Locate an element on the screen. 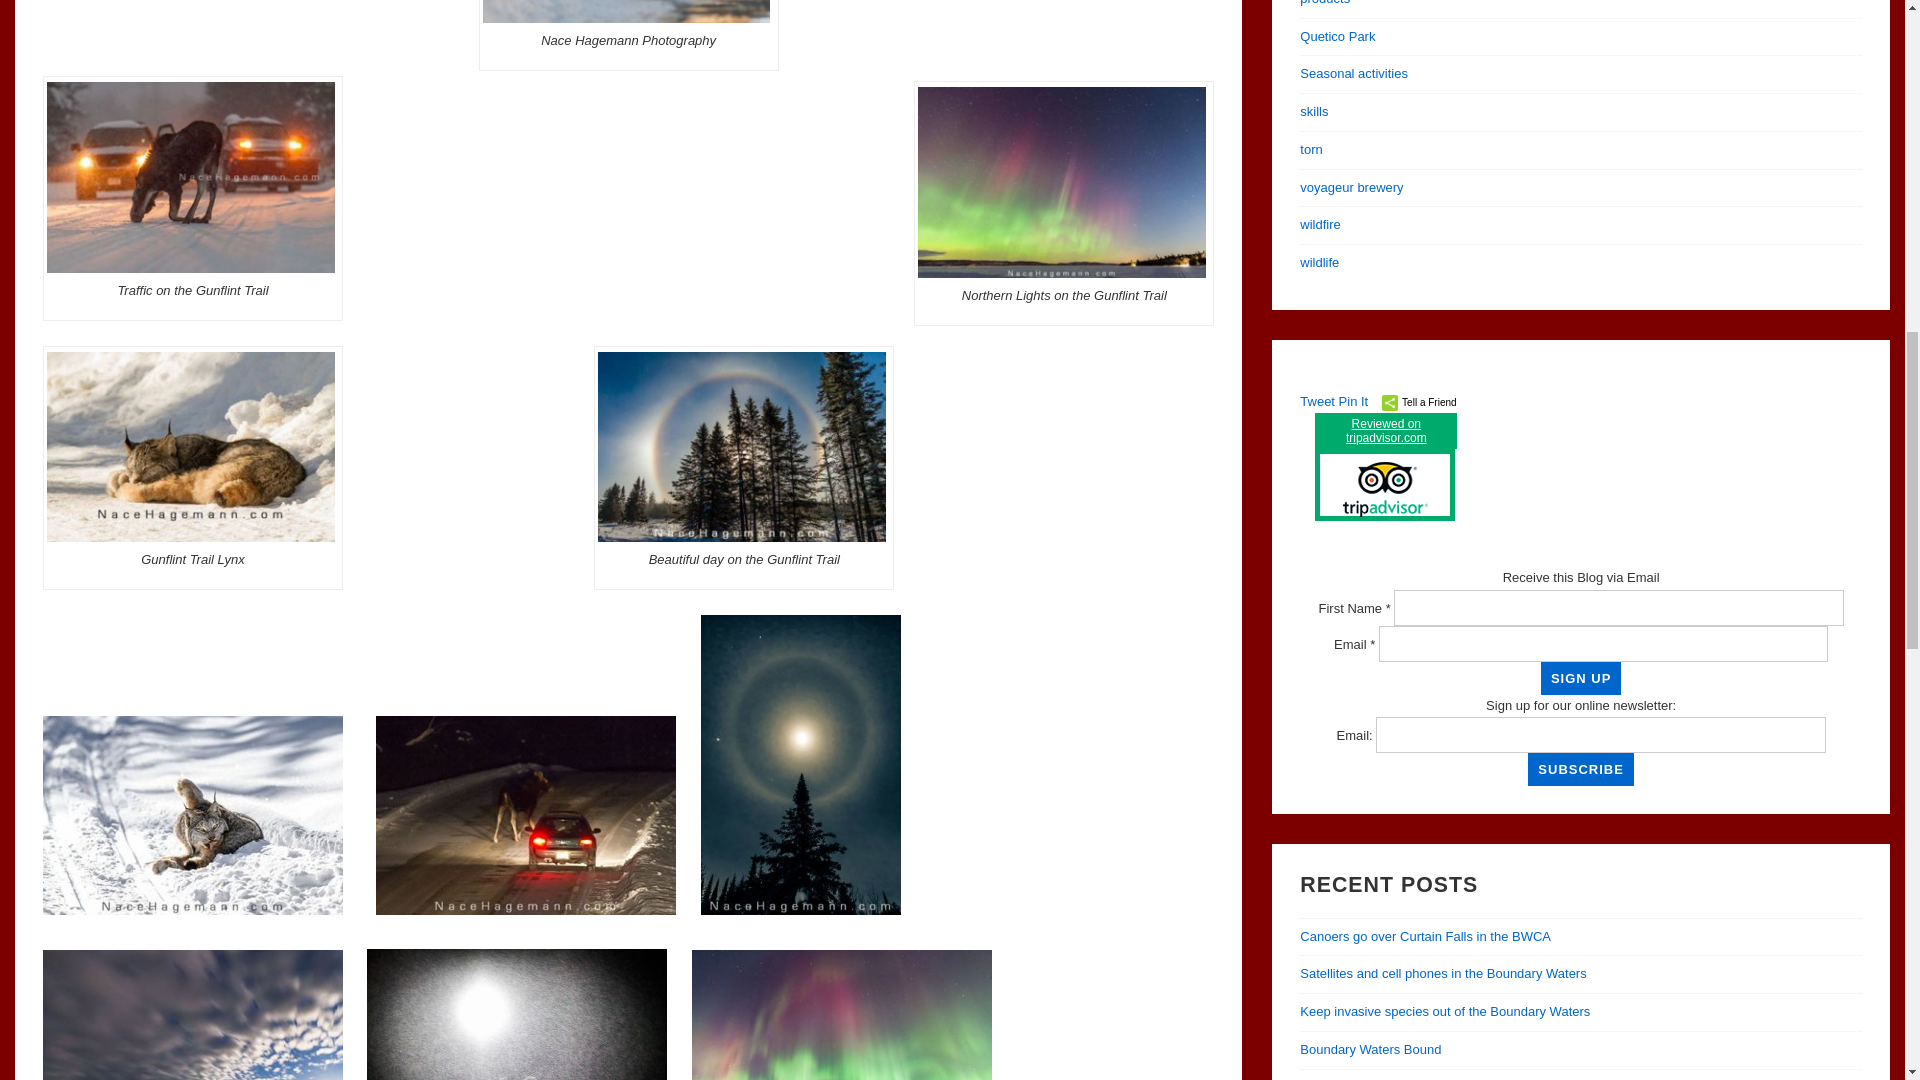  Sun dog on the Gunflint Trail is located at coordinates (741, 448).